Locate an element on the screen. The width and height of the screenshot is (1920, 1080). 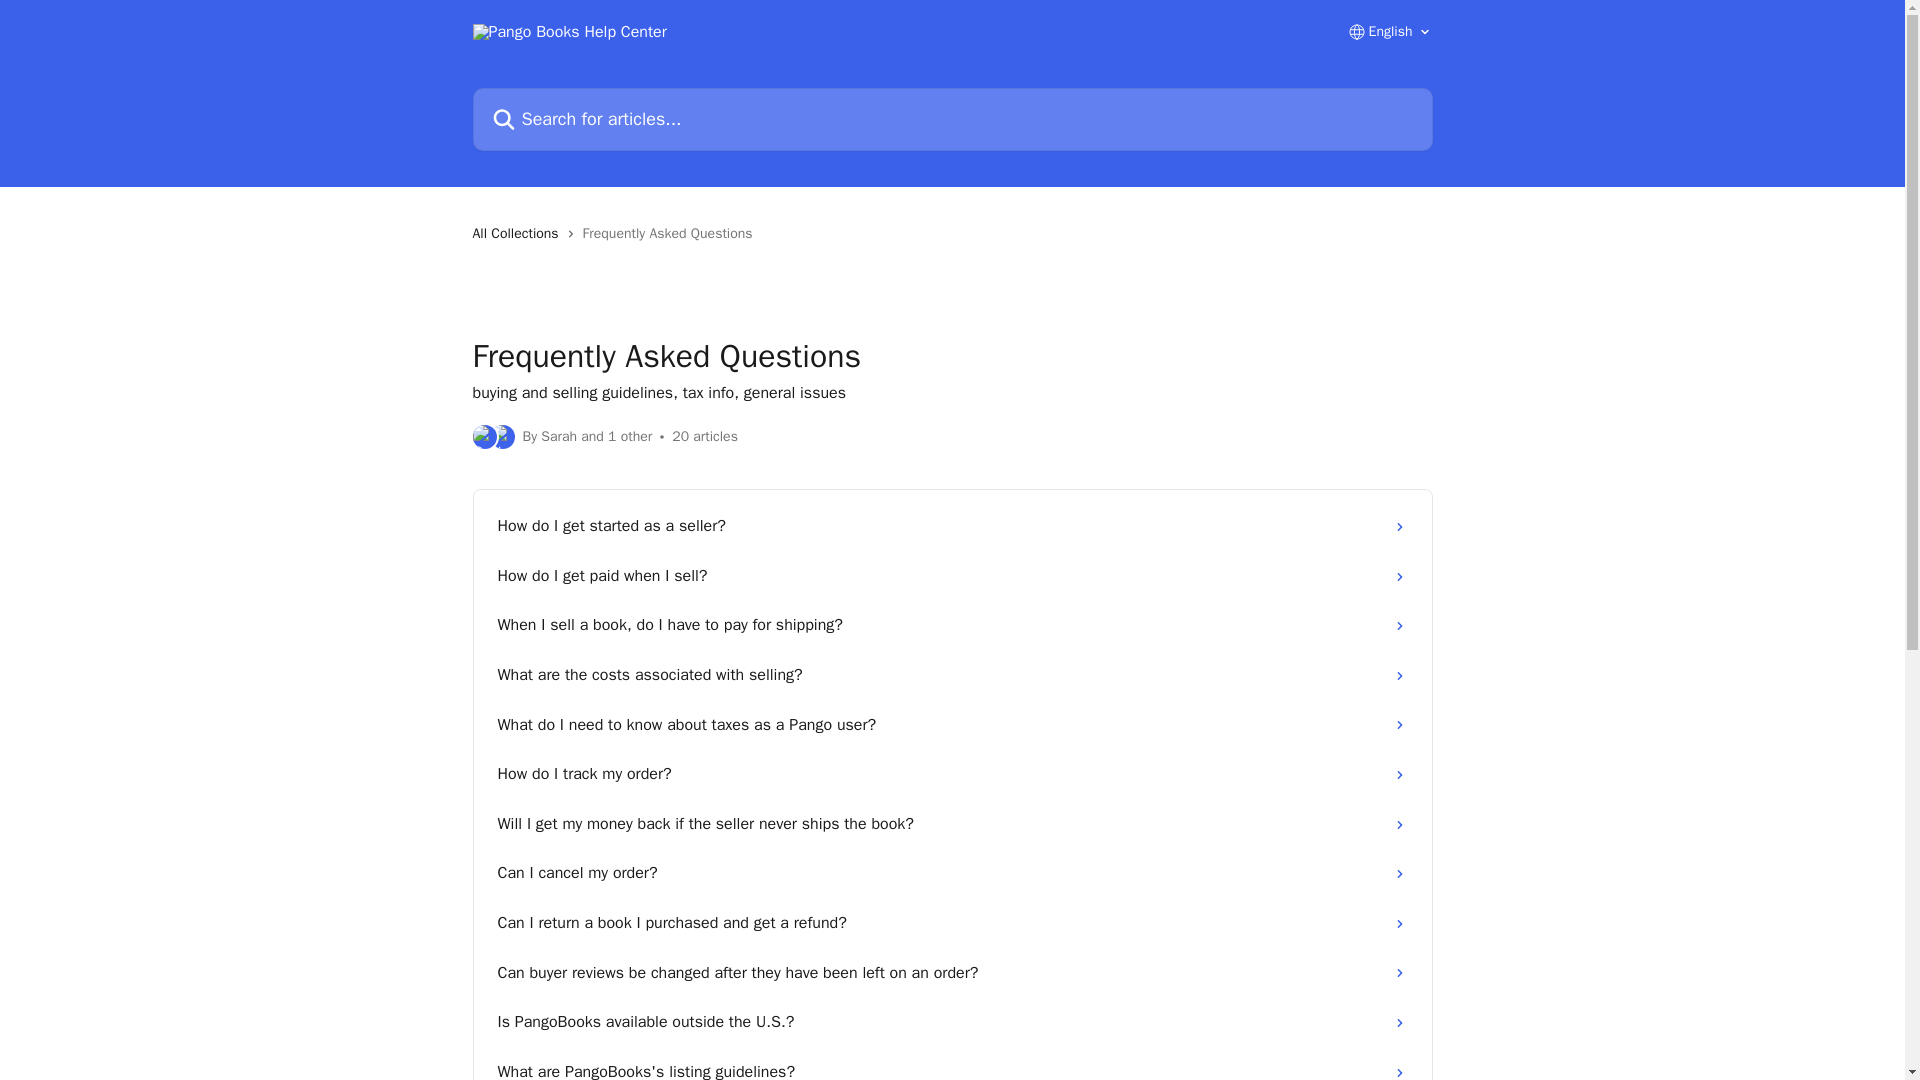
How do I get paid when I sell? is located at coordinates (952, 576).